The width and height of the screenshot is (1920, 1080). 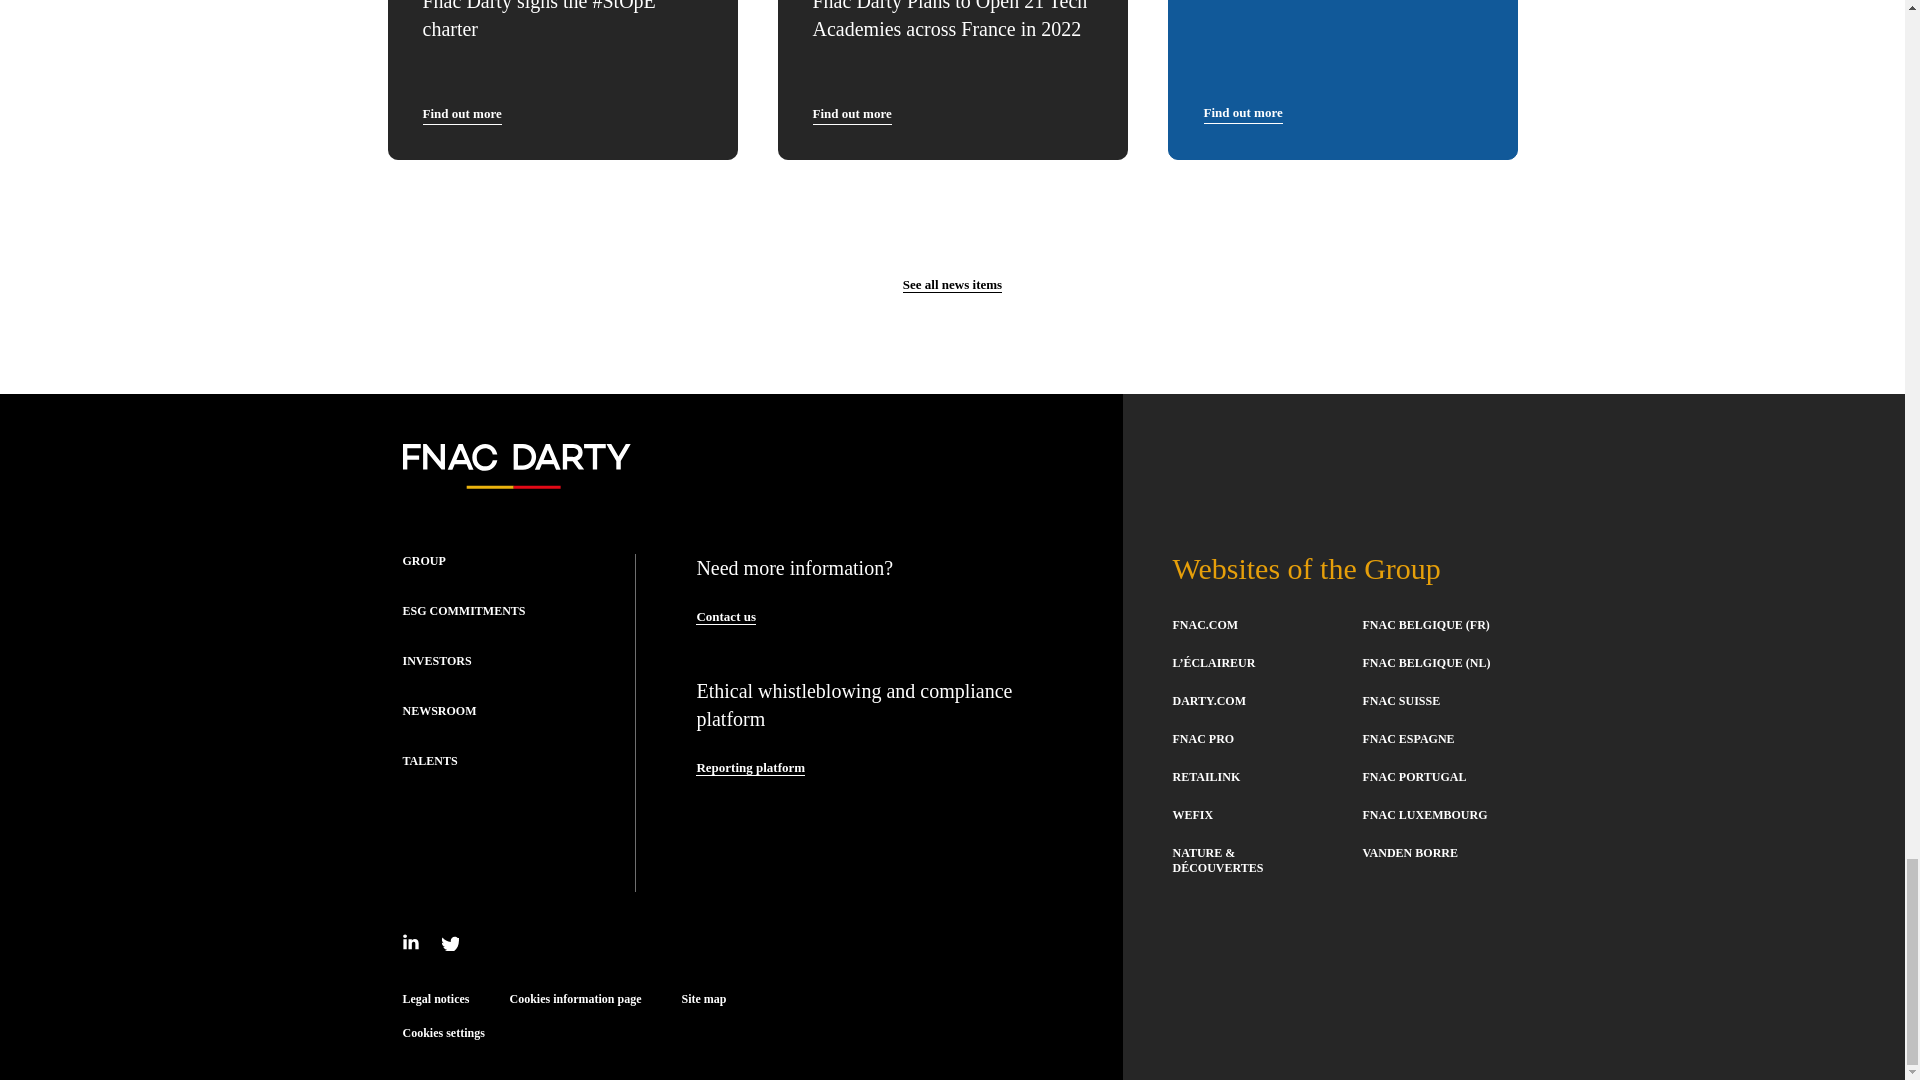 What do you see at coordinates (462, 114) in the screenshot?
I see `Find out more` at bounding box center [462, 114].